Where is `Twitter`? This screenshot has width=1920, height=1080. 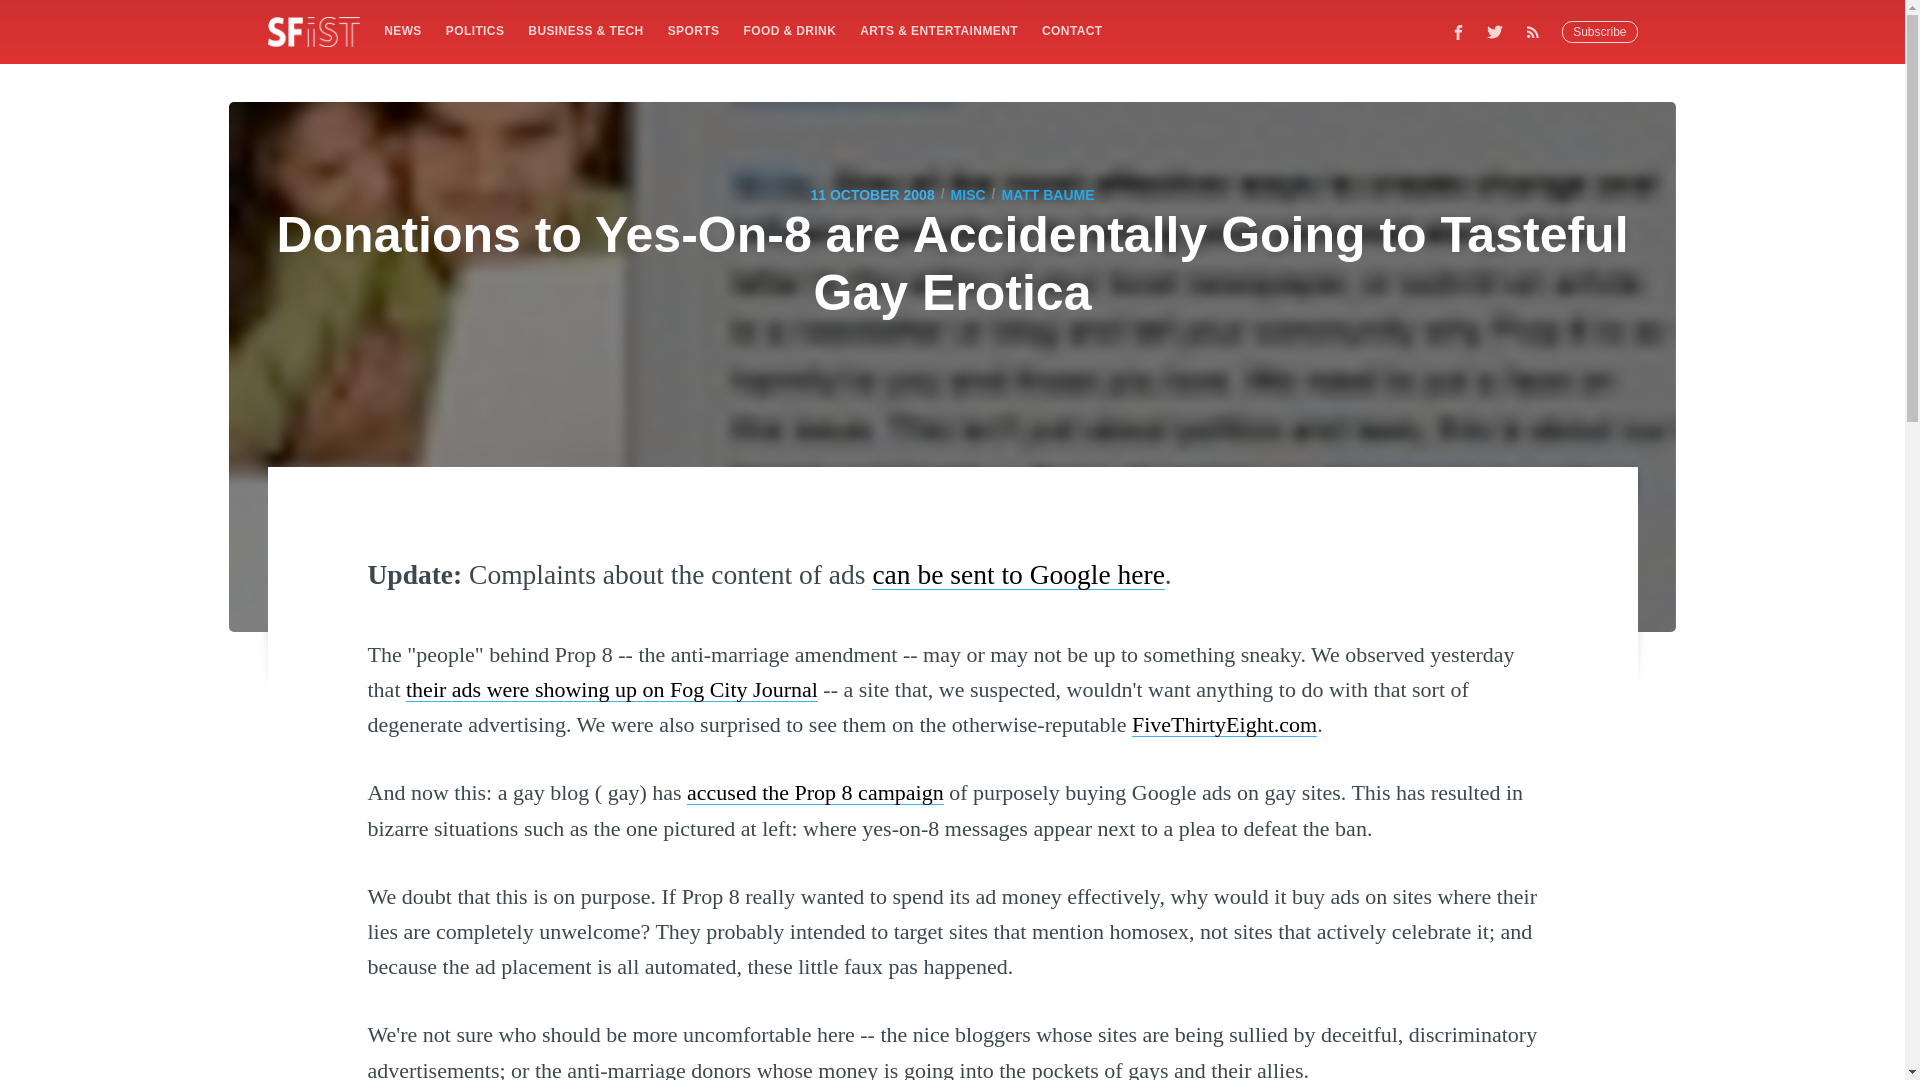
Twitter is located at coordinates (1495, 31).